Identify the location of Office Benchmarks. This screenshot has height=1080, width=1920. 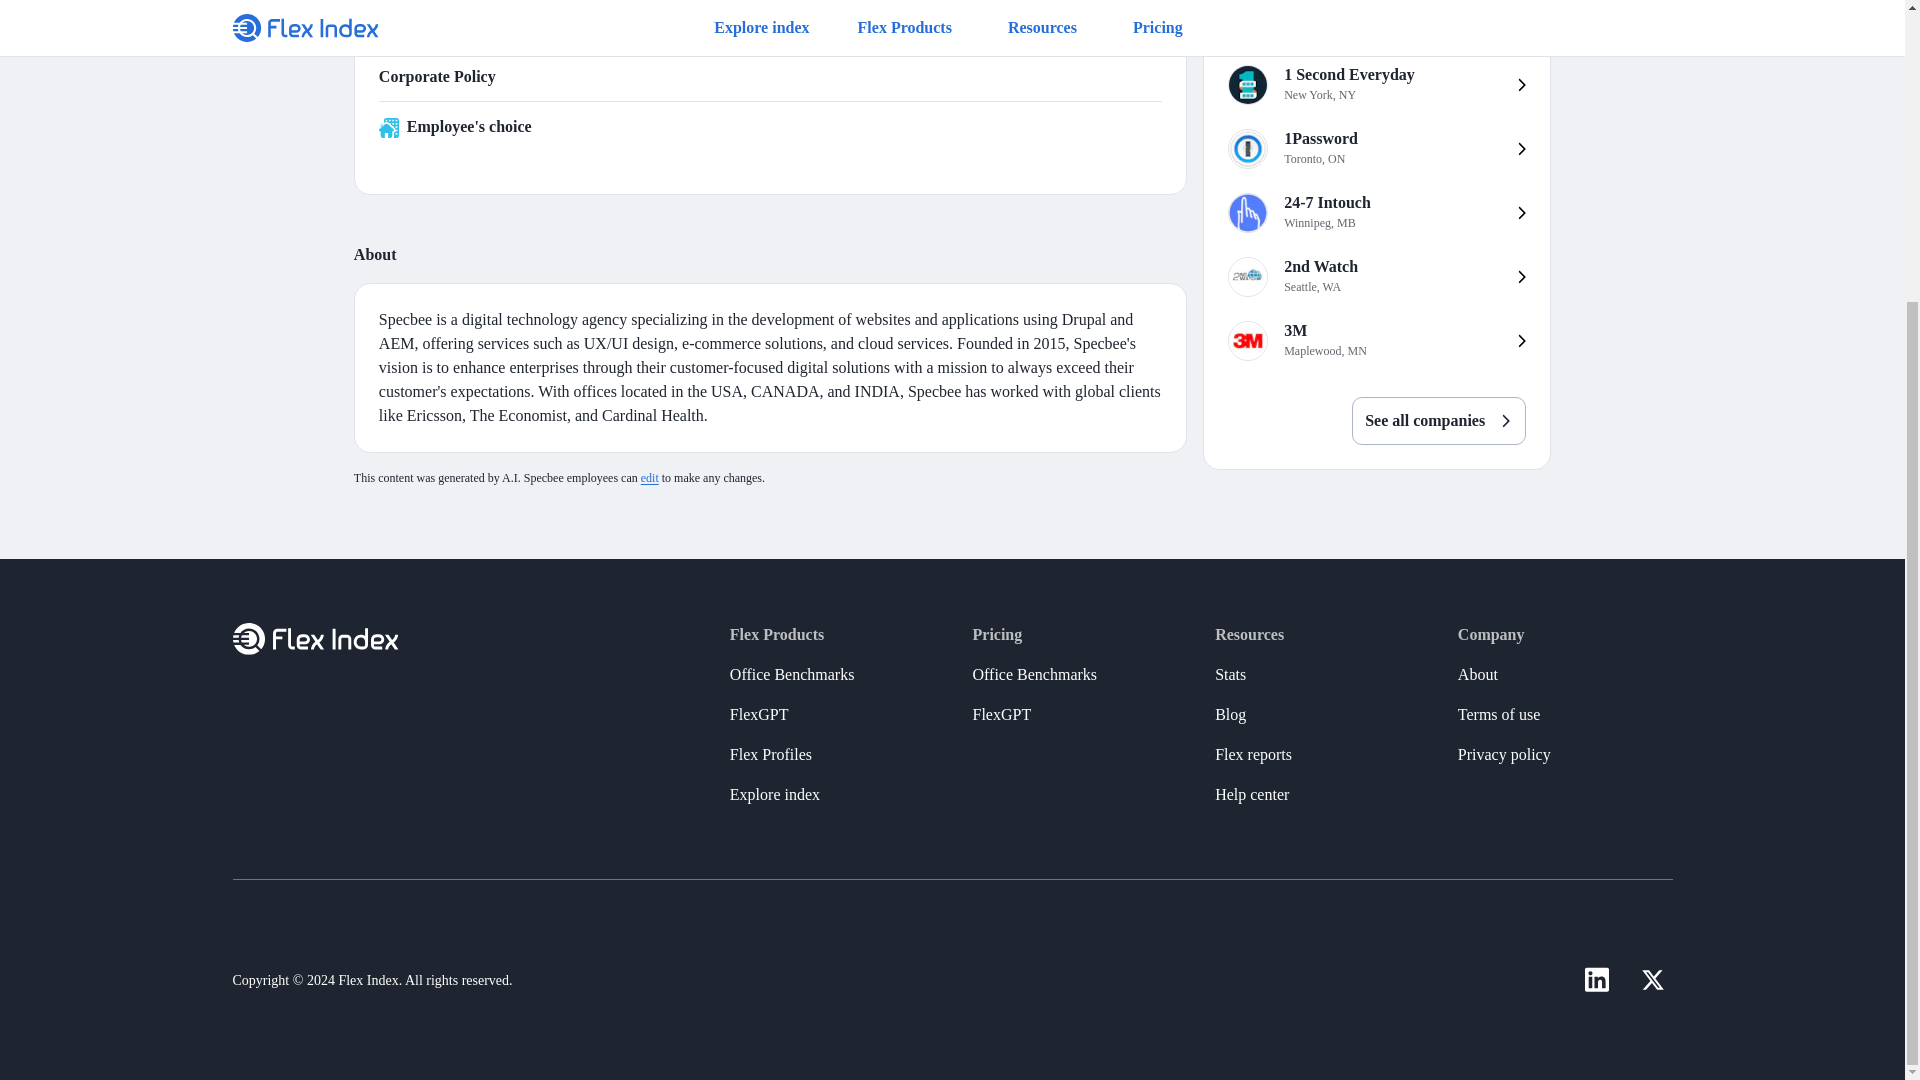
(1376, 340).